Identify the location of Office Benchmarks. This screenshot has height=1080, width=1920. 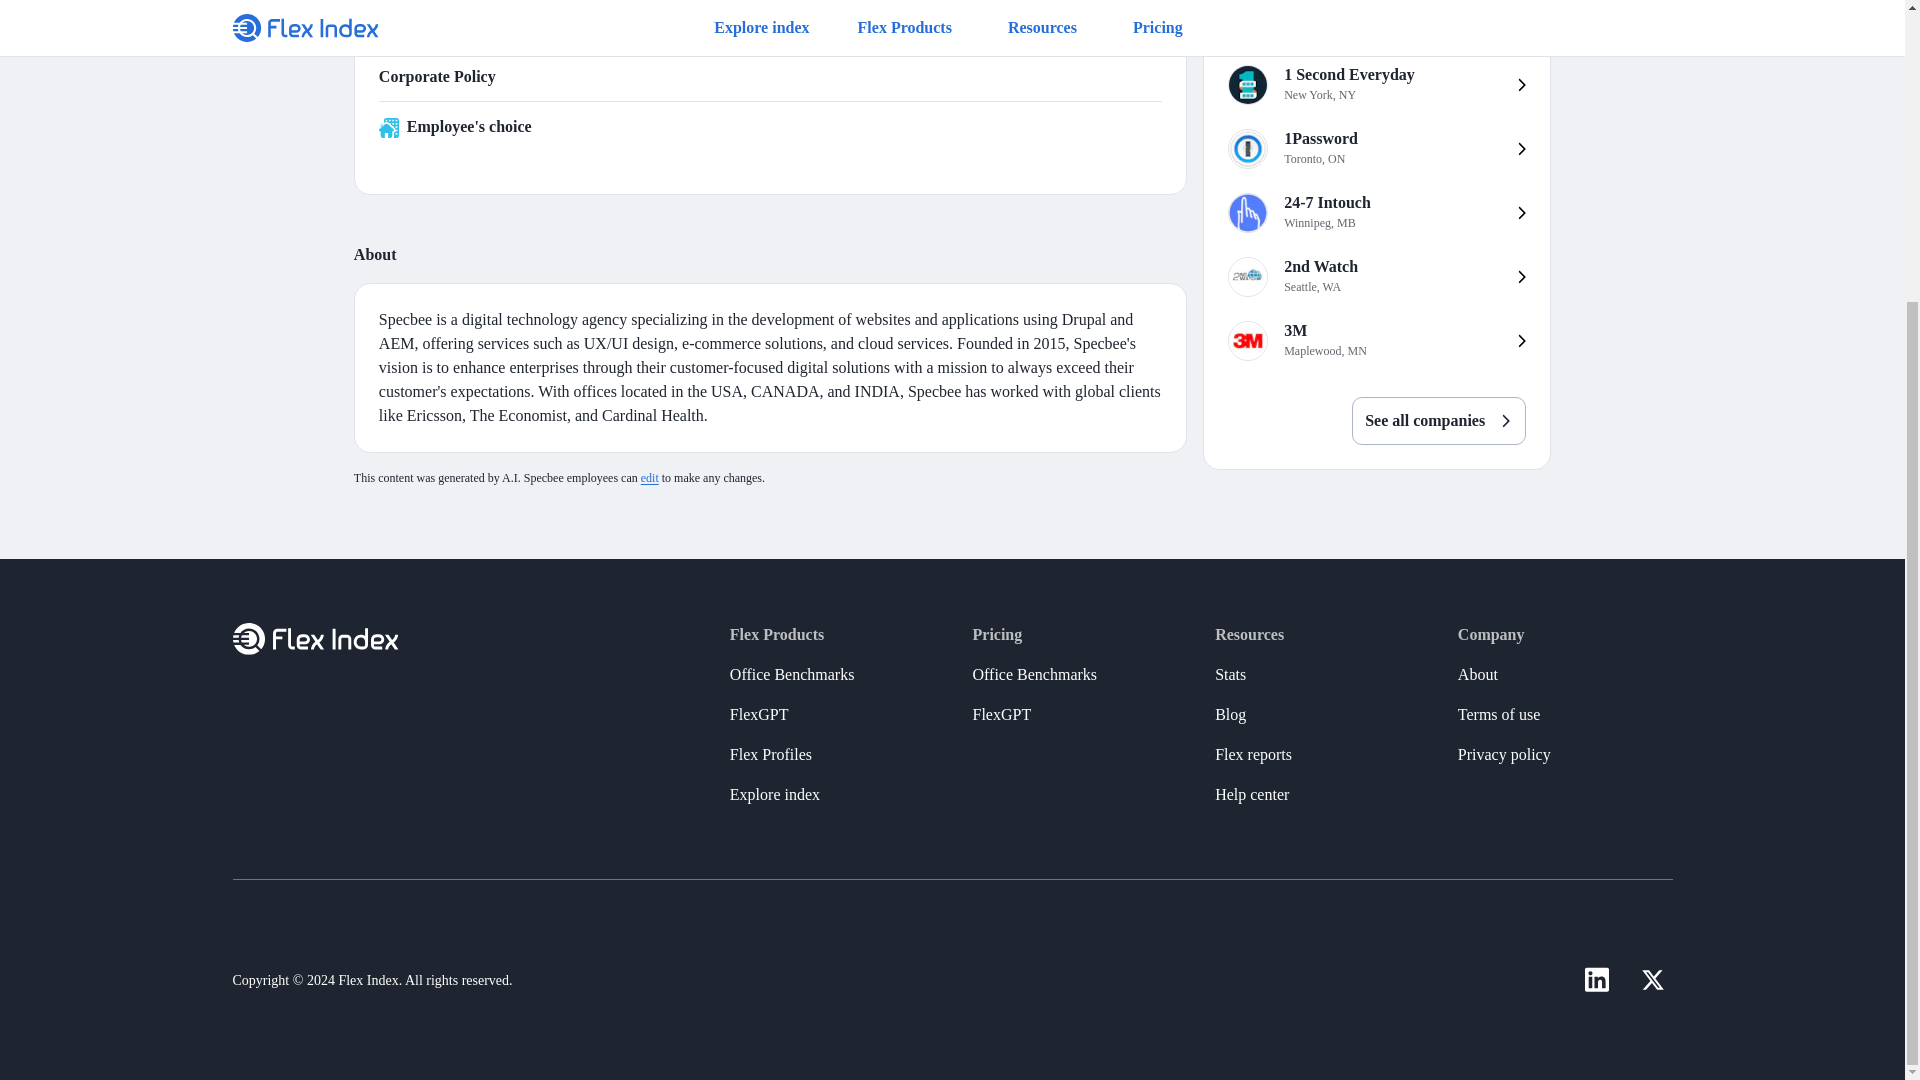
(1376, 340).